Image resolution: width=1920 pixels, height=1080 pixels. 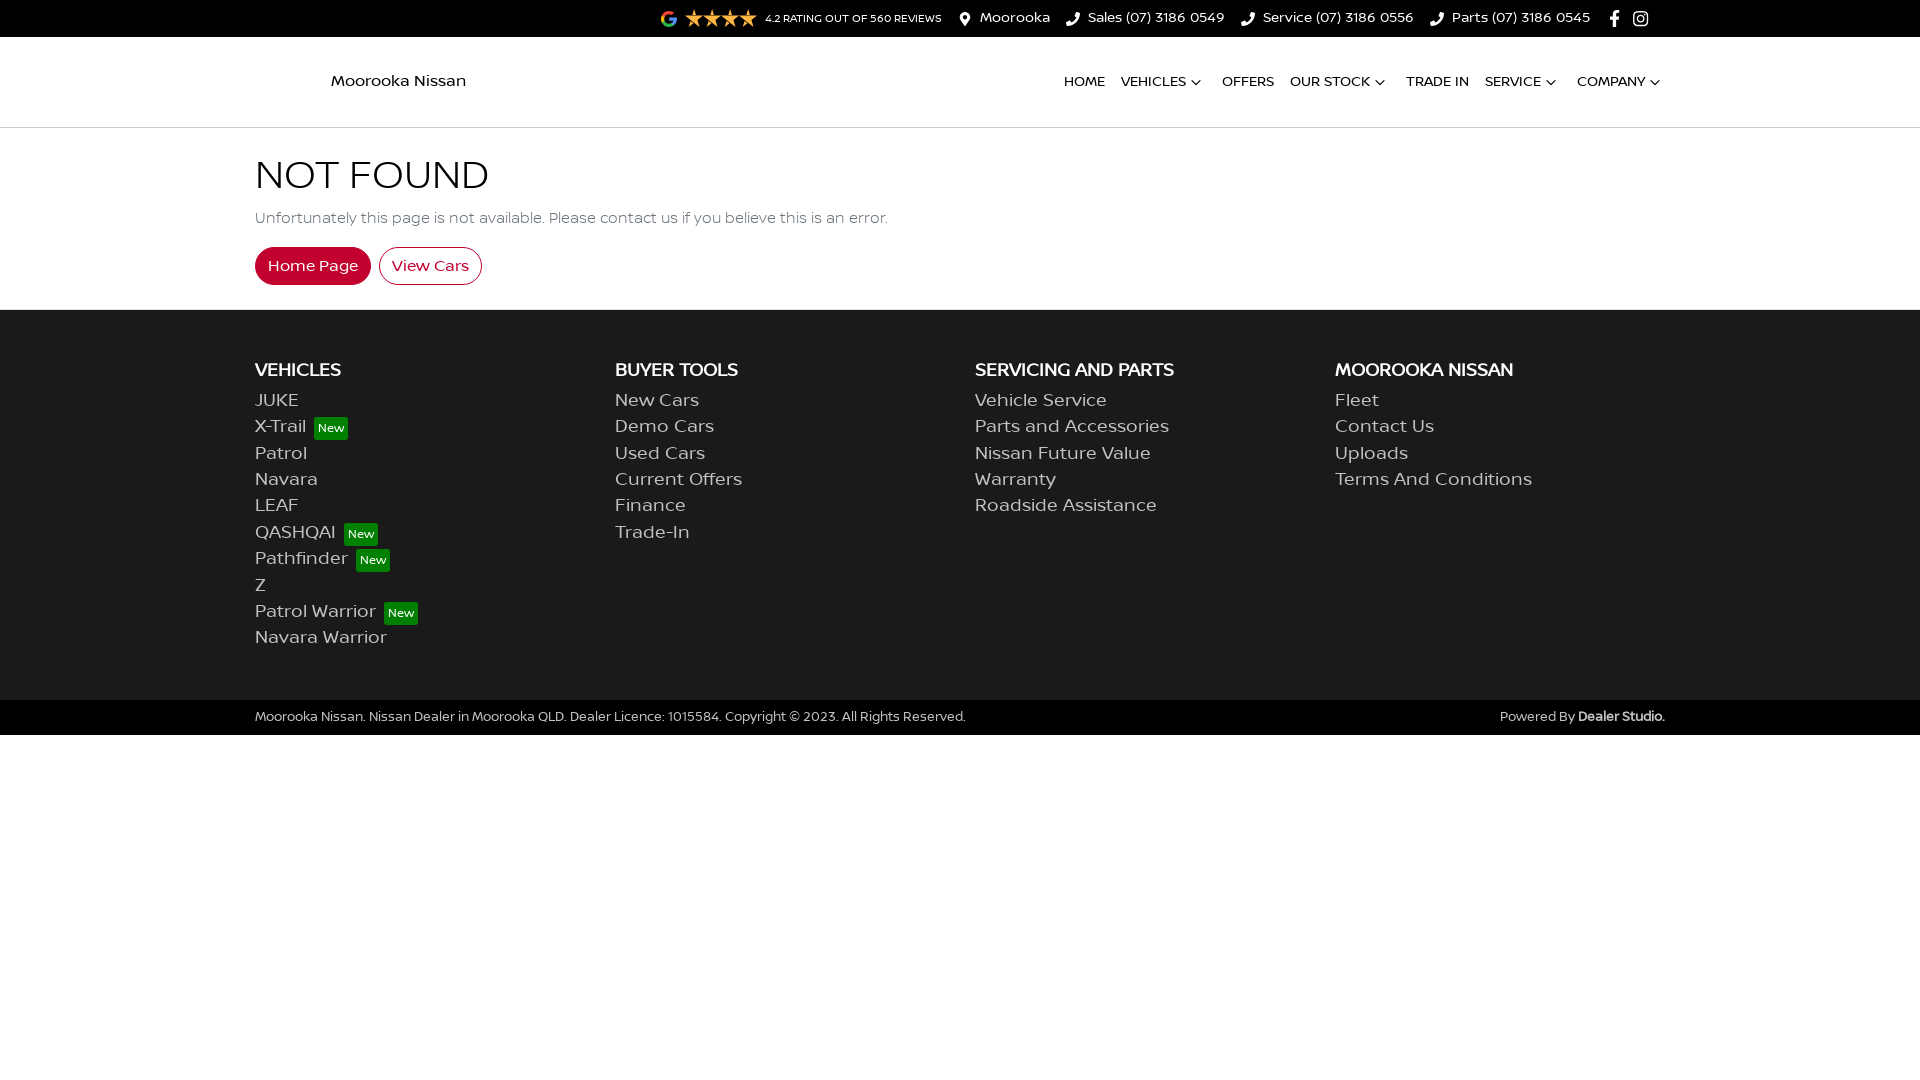 I want to click on Parts (07) 3186 0545, so click(x=1521, y=18).